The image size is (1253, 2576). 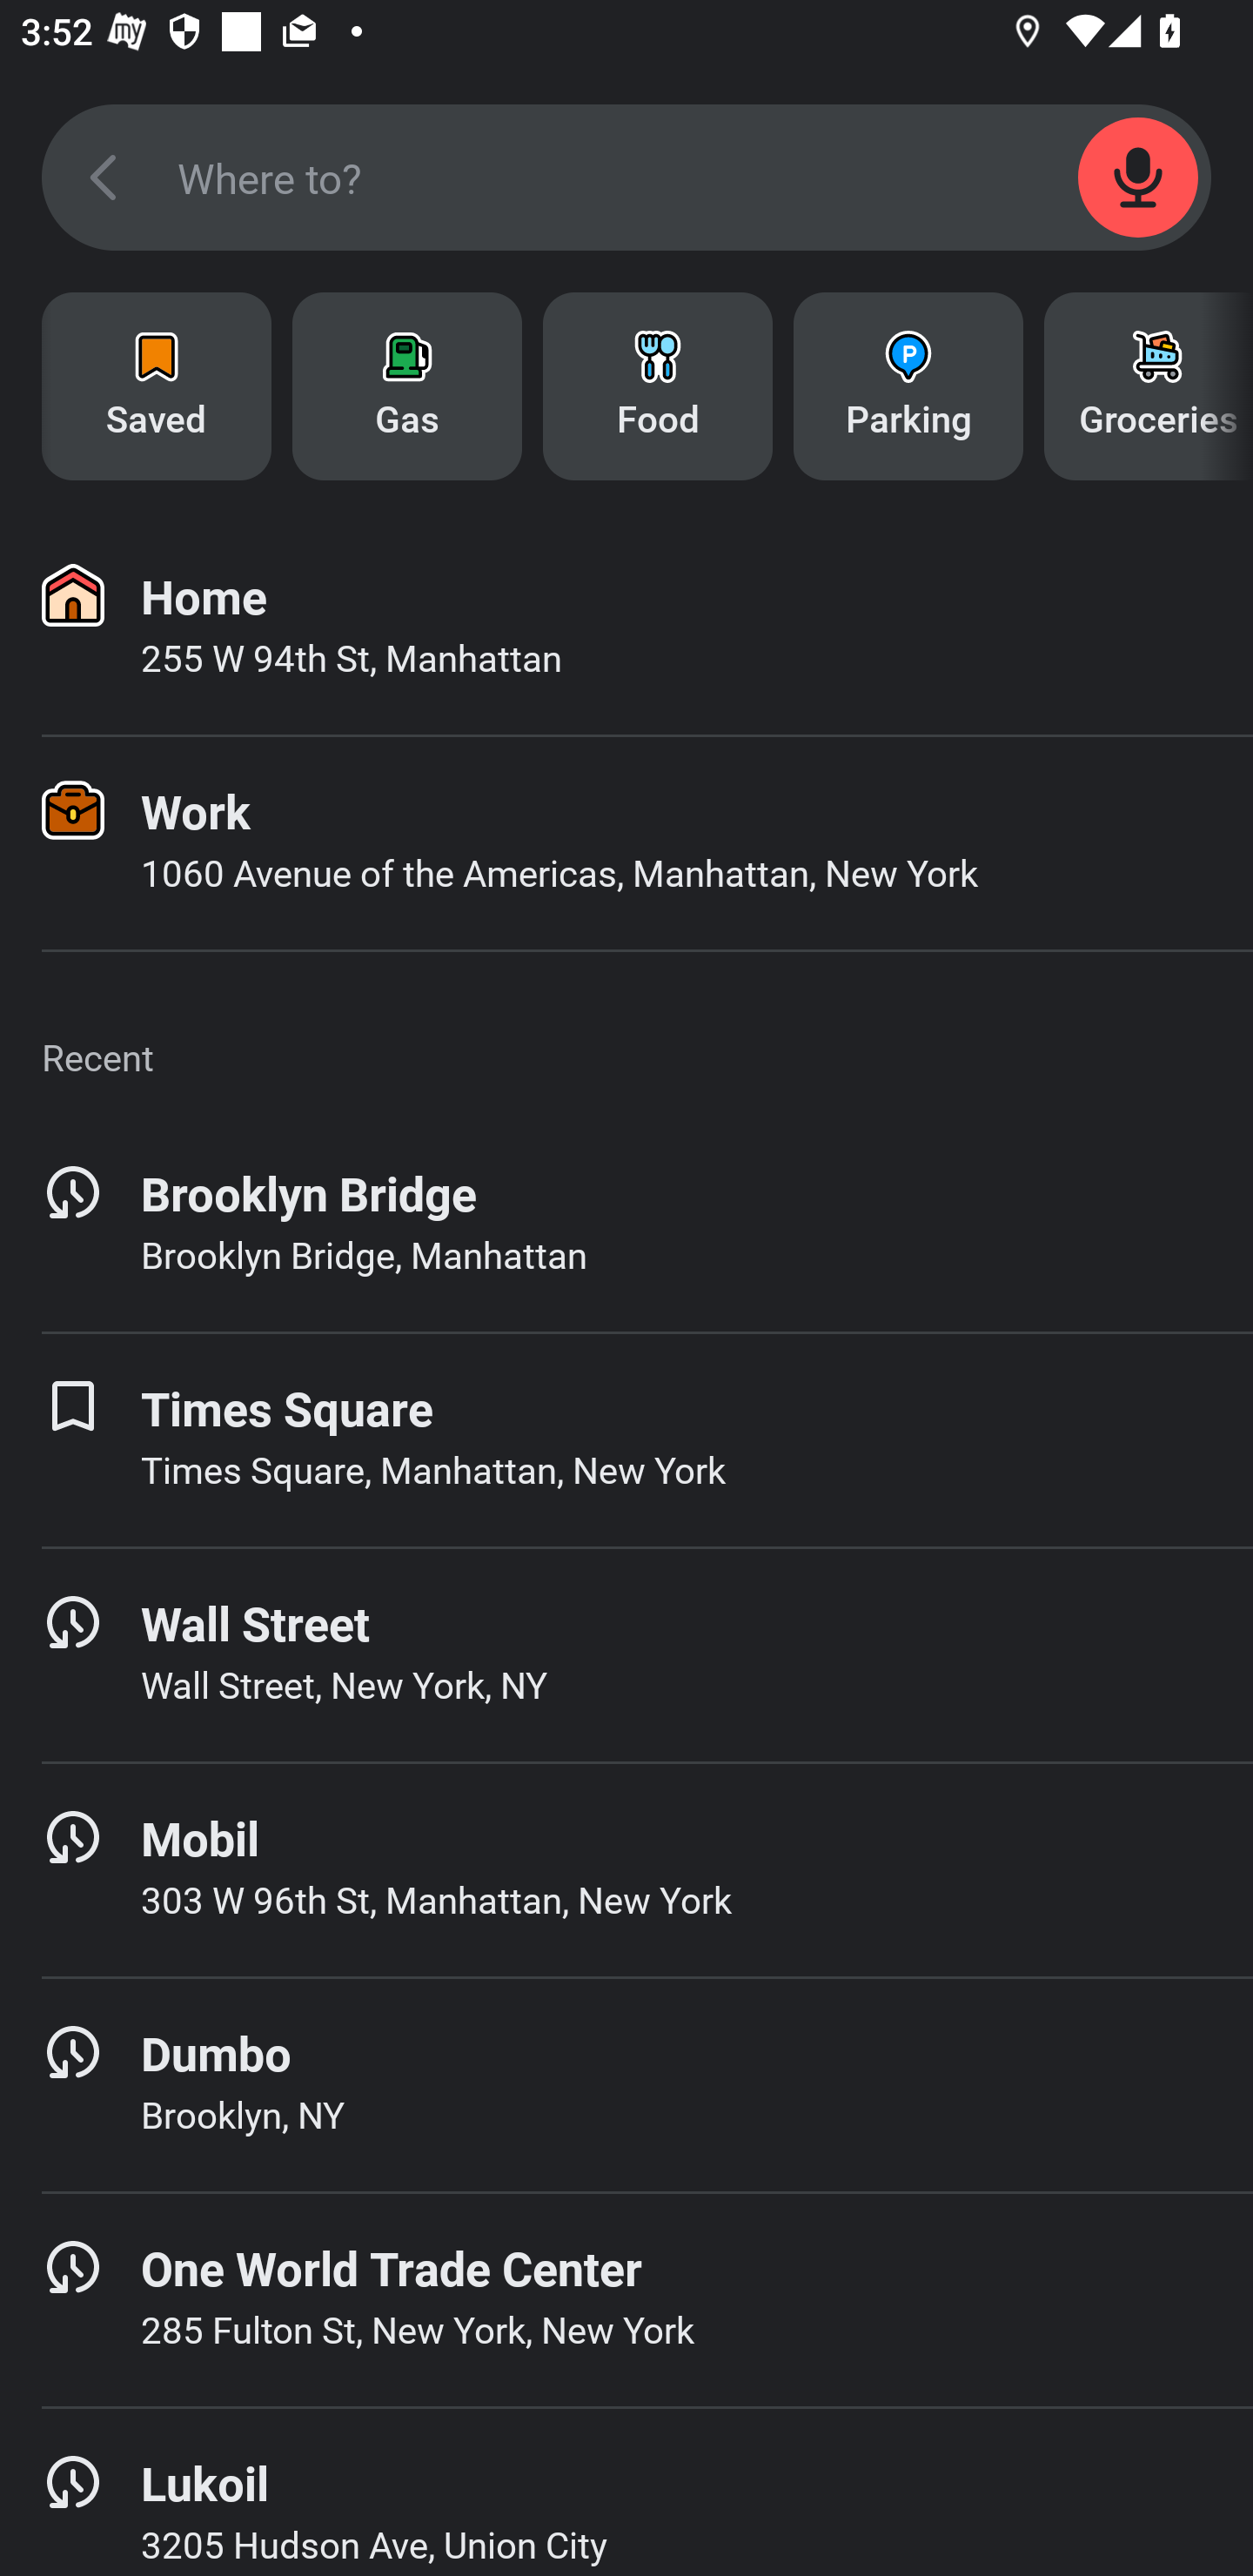 I want to click on SEARCH_SCREEN_SEARCH_FIELD Where to?, so click(x=626, y=178).